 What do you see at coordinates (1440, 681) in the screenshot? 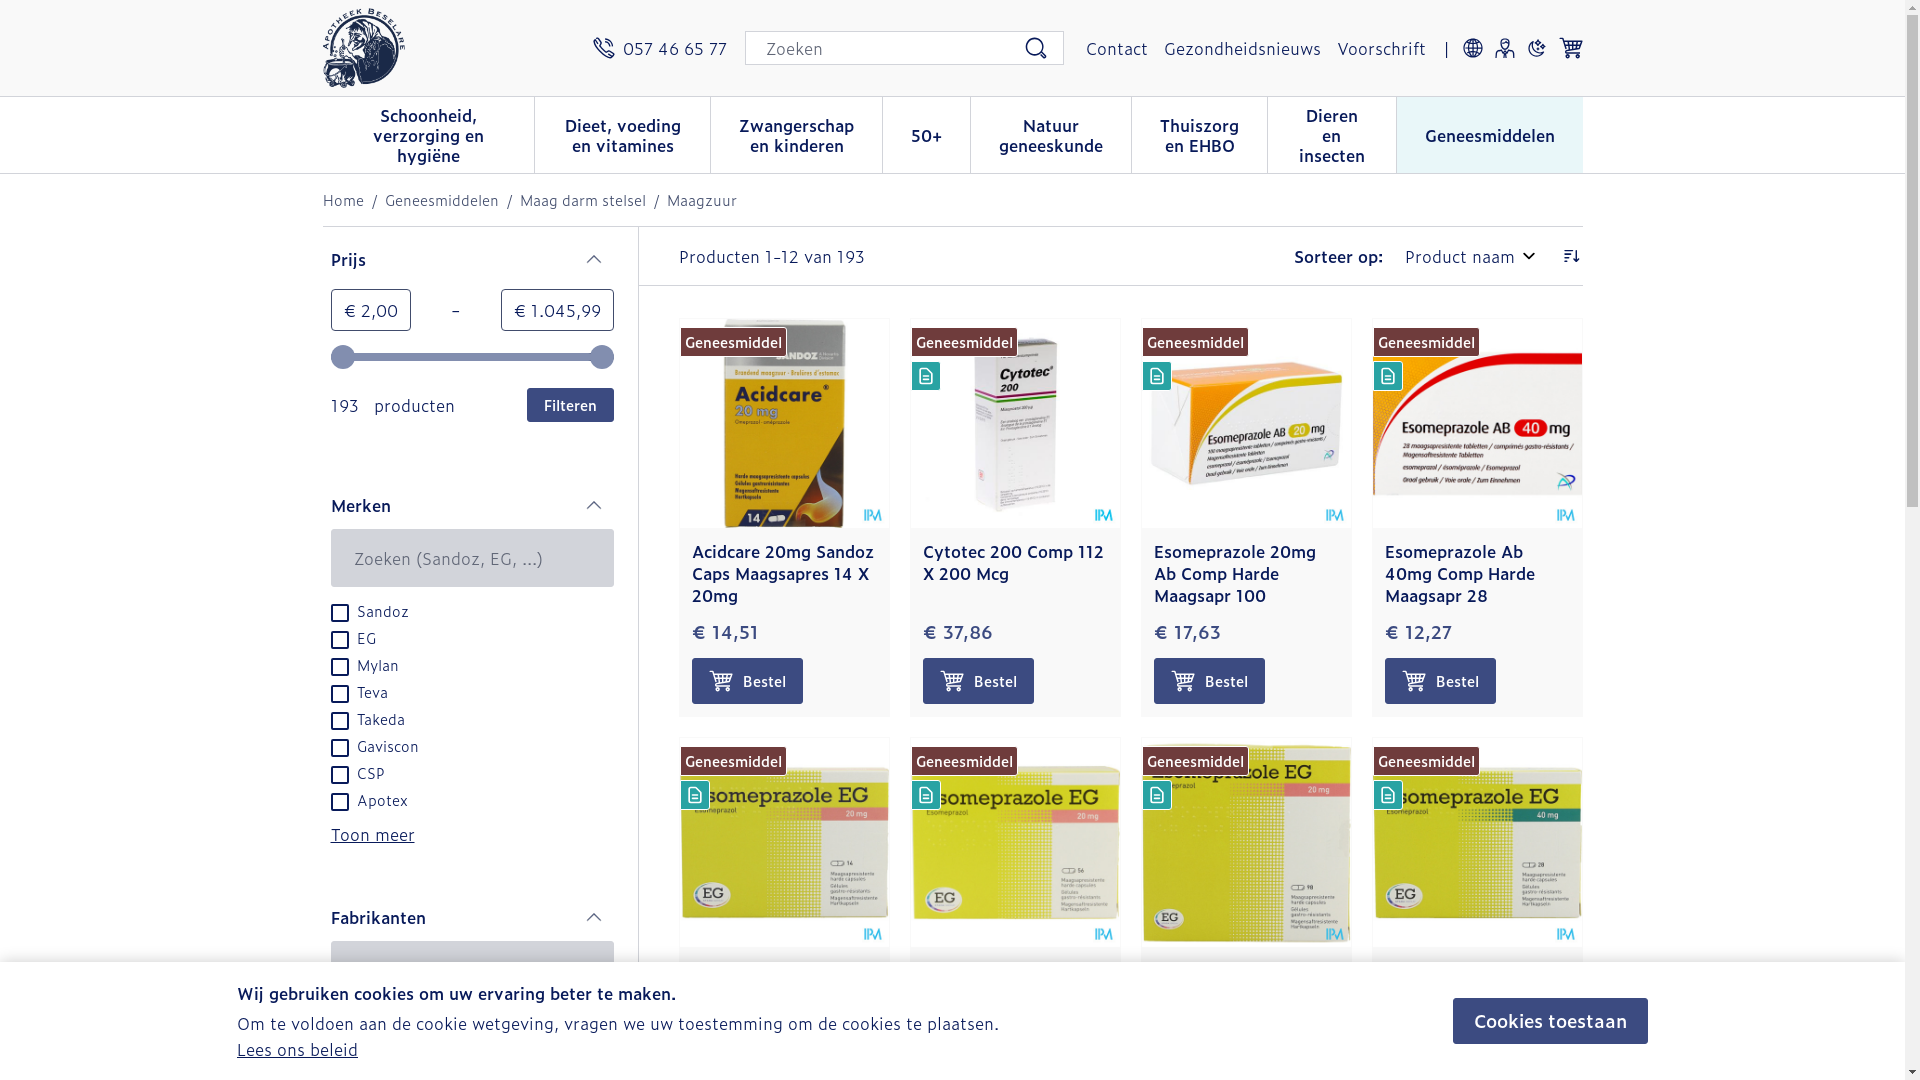
I see `Bestel` at bounding box center [1440, 681].